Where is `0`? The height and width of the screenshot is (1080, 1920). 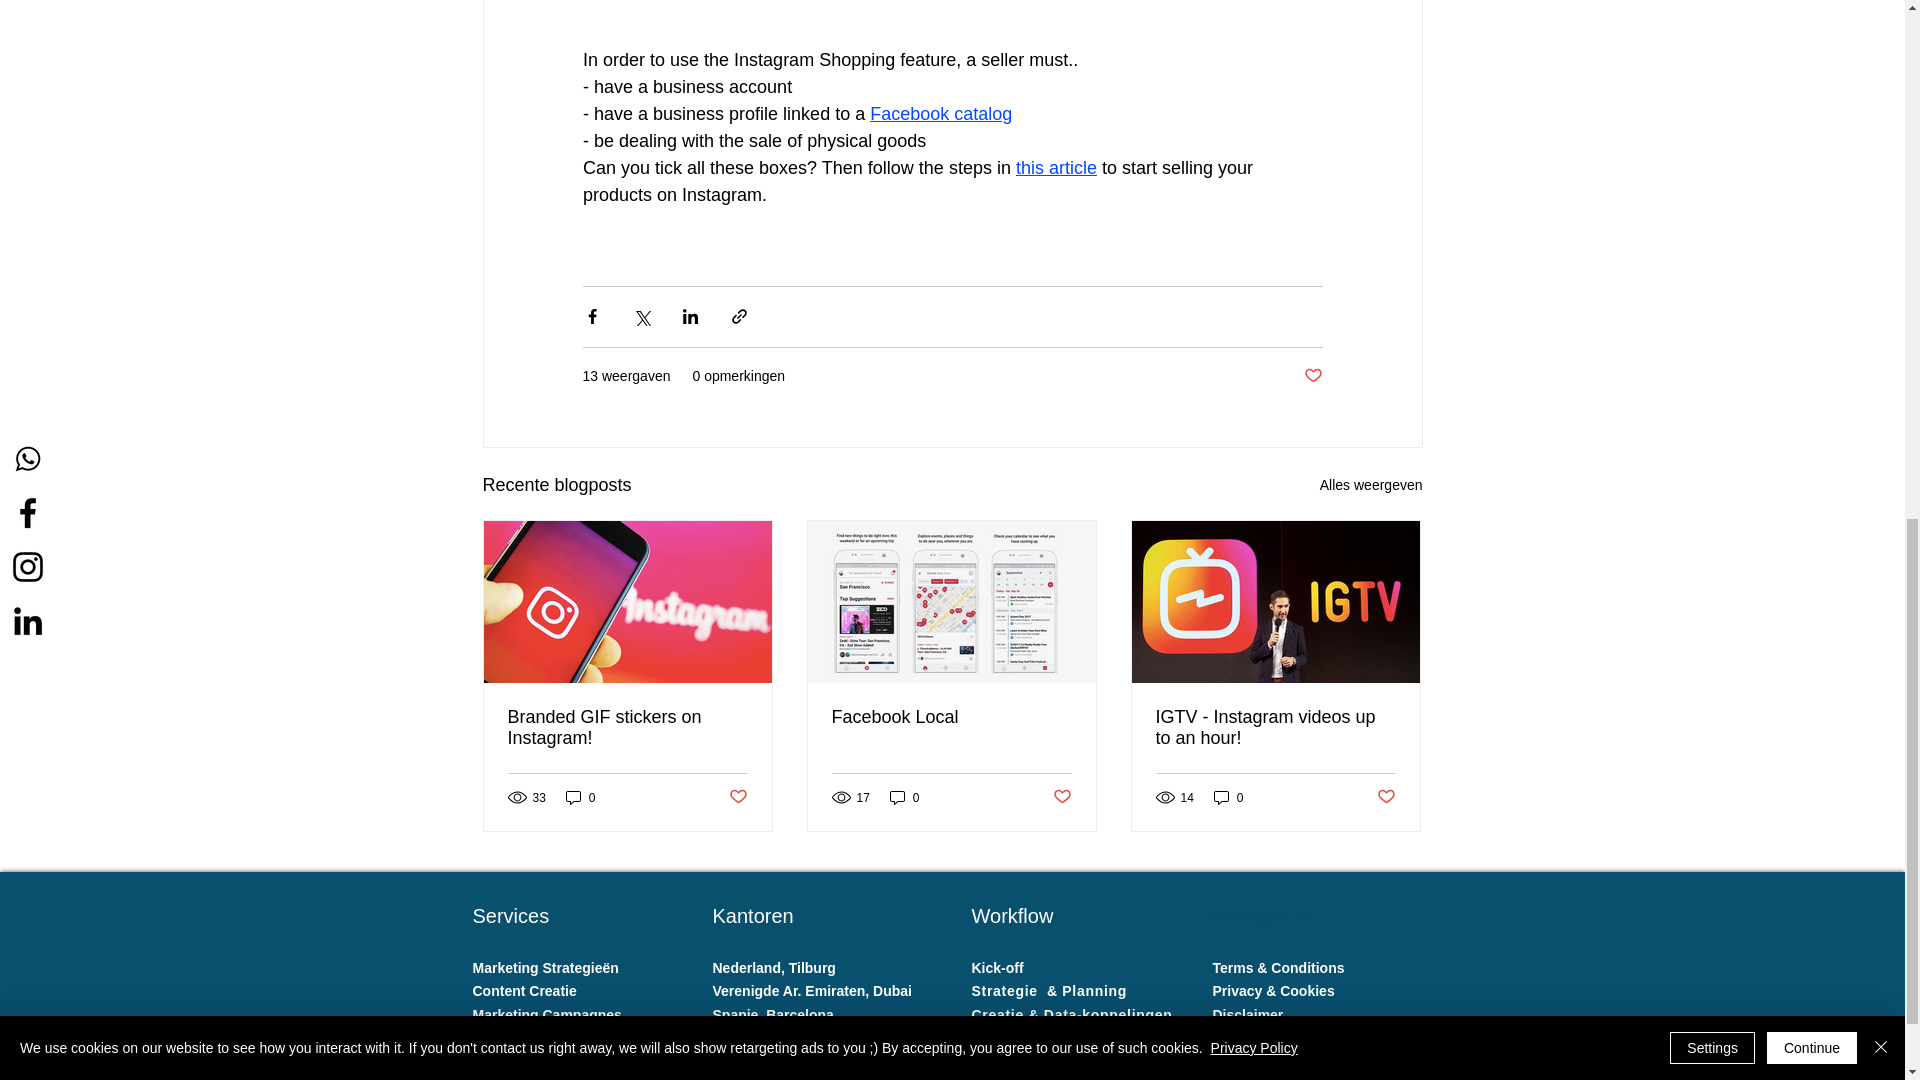 0 is located at coordinates (1228, 797).